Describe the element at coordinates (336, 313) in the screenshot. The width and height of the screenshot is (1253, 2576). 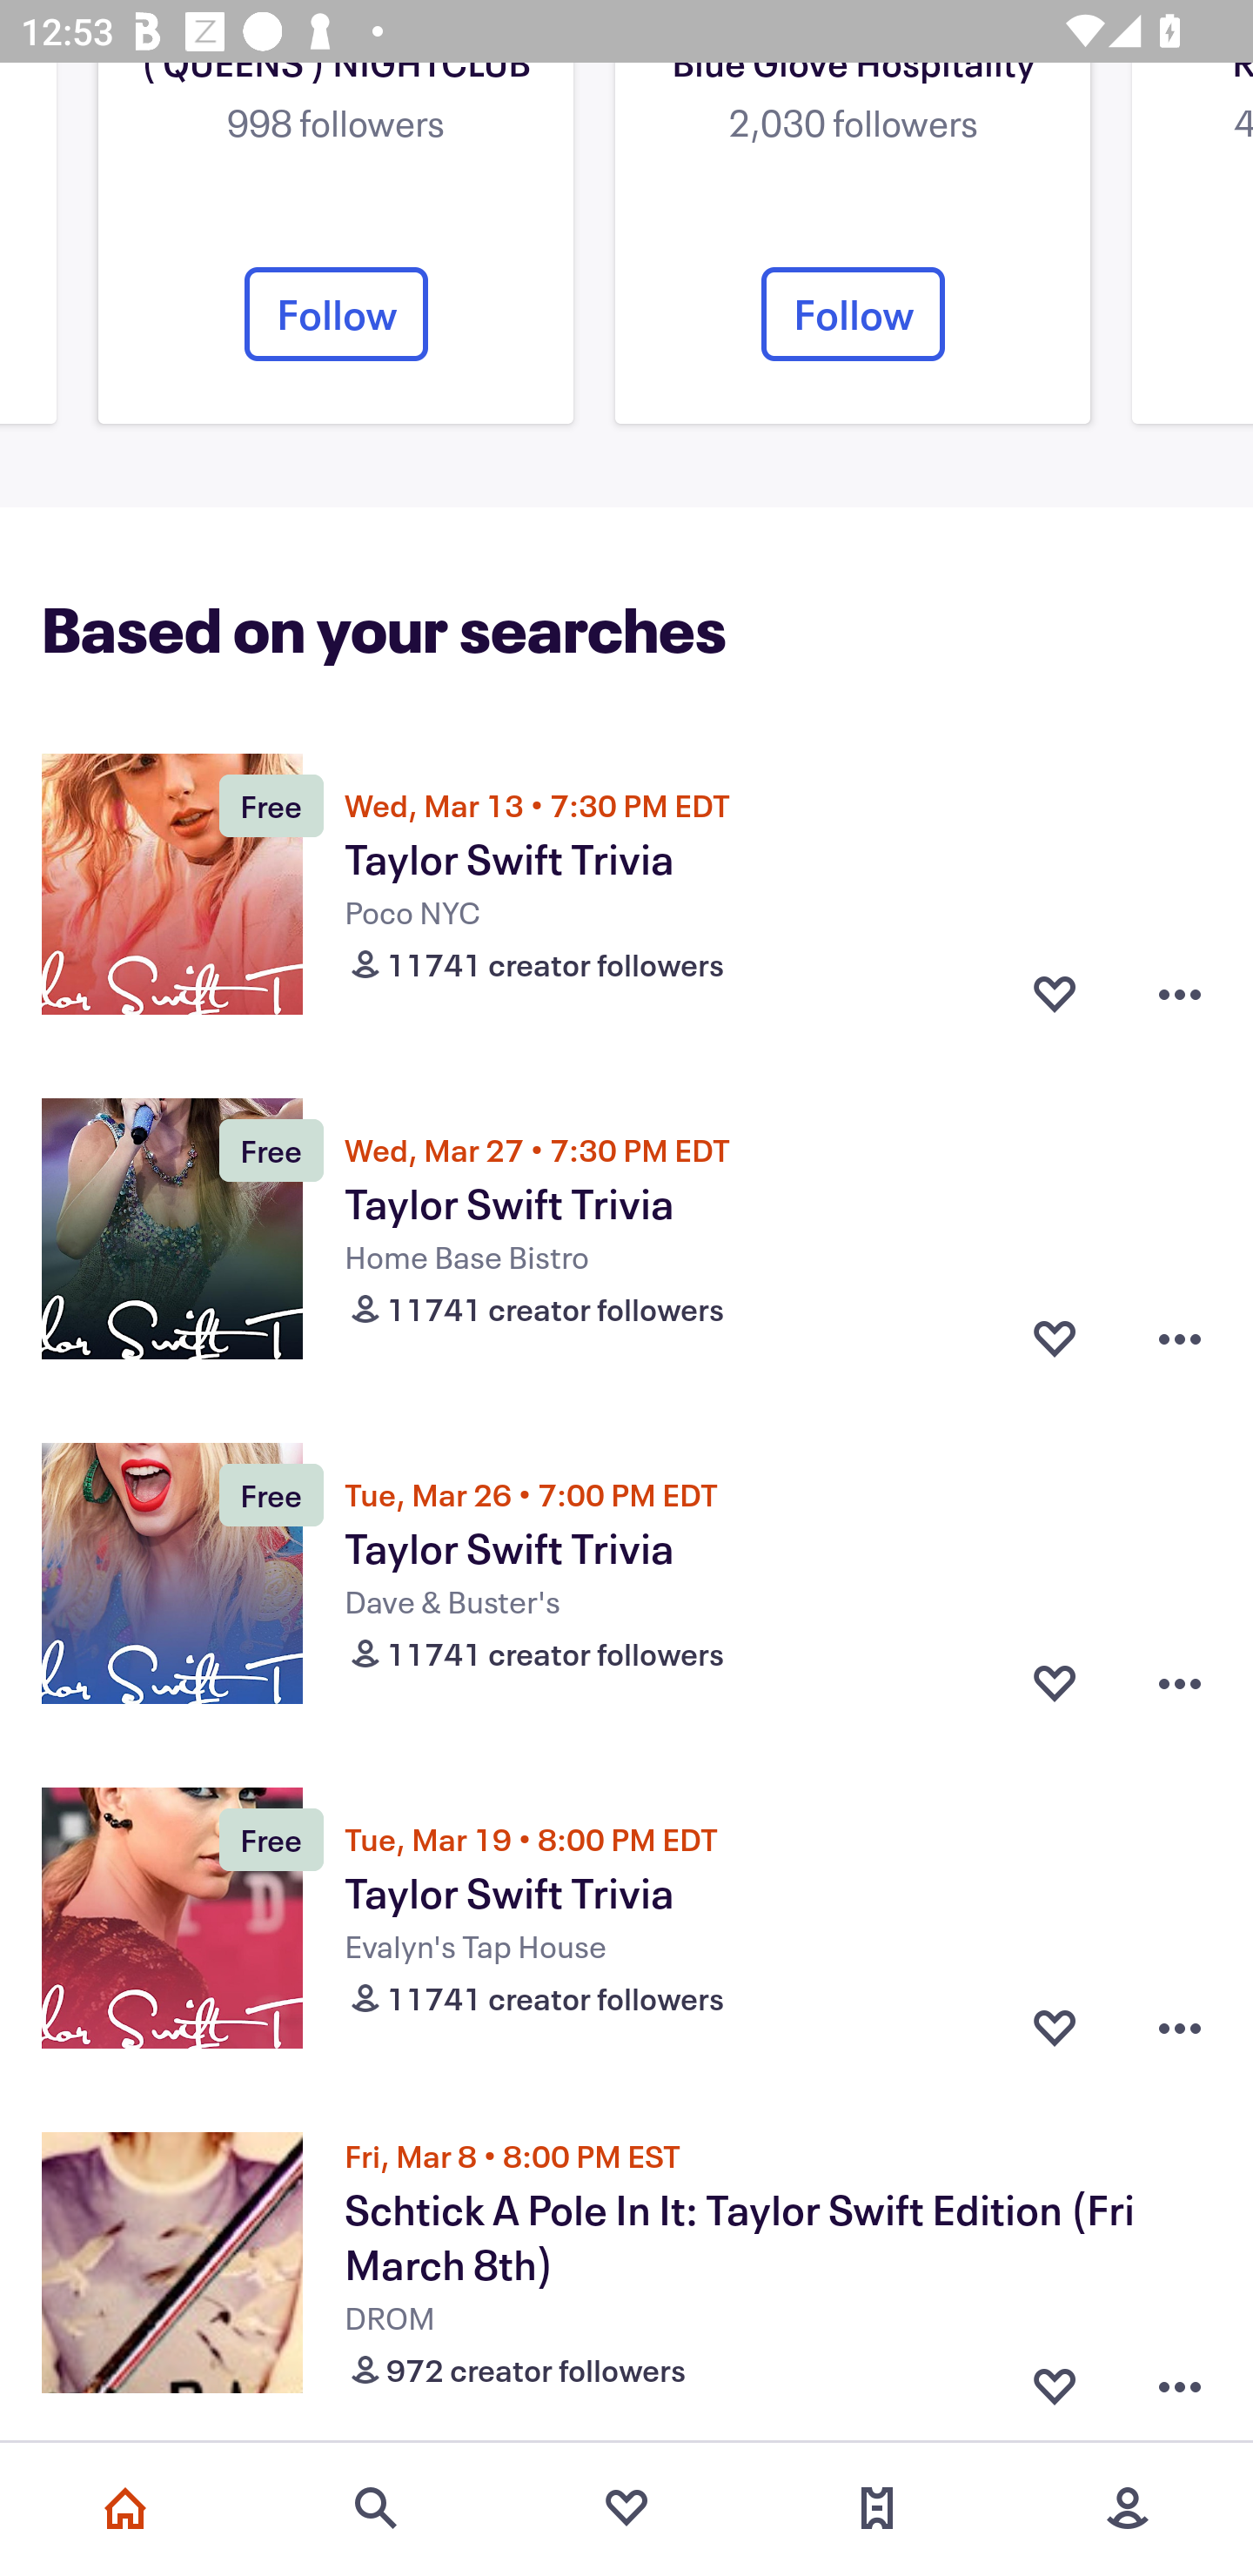
I see `Follow Organizer's follow button` at that location.